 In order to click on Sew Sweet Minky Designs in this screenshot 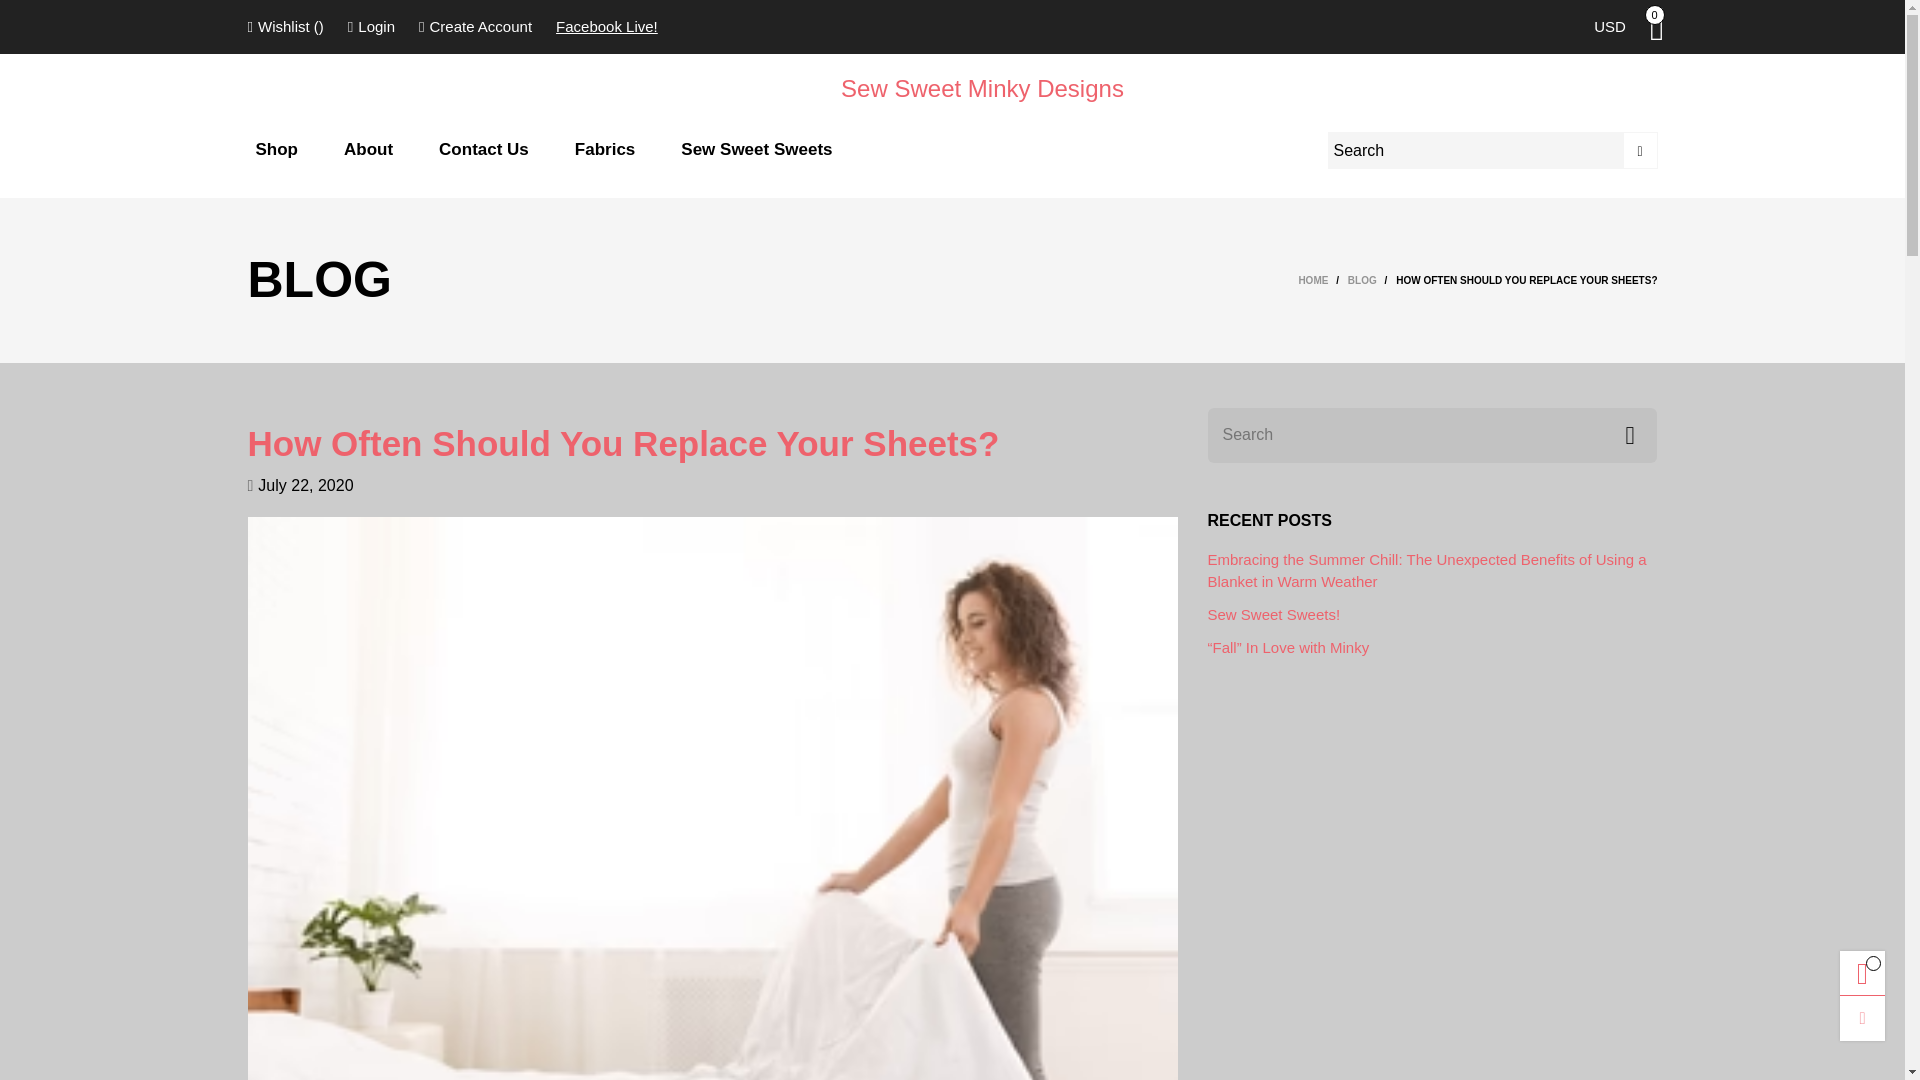, I will do `click(952, 88)`.